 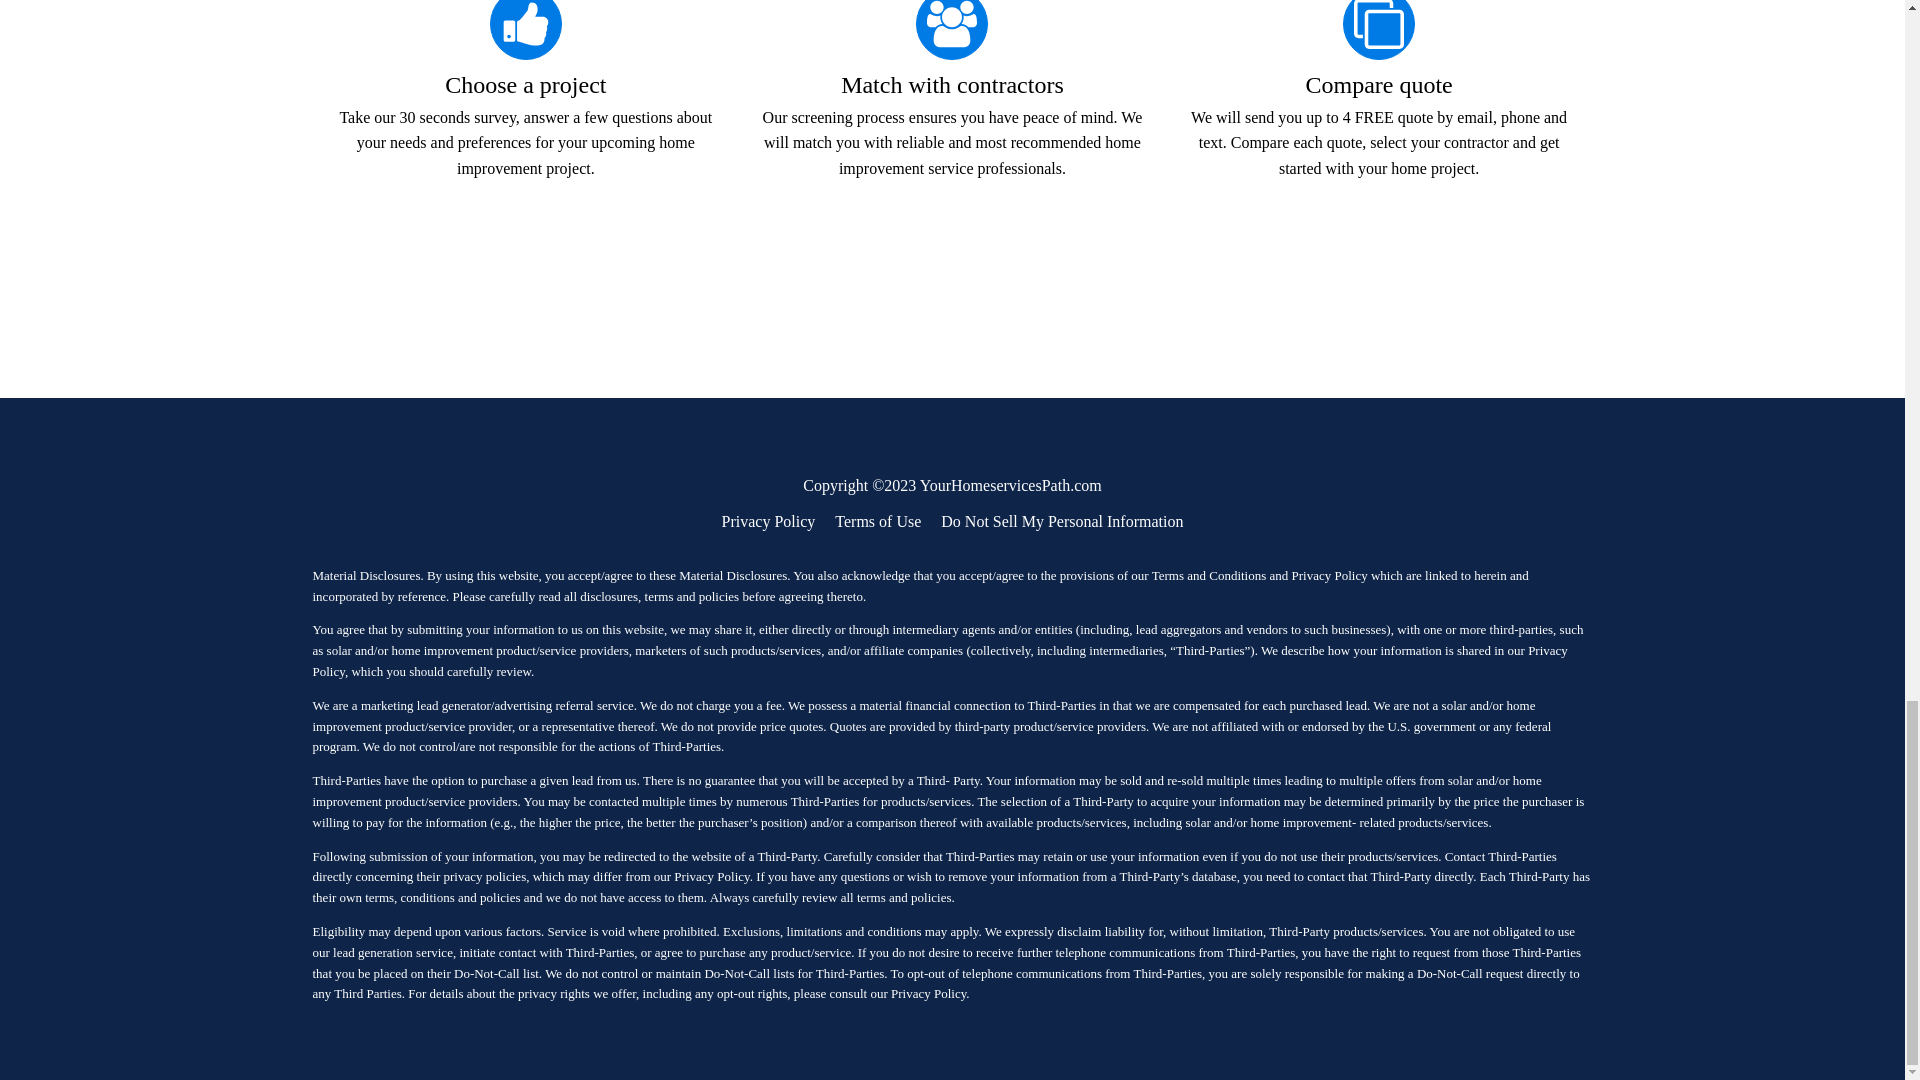 What do you see at coordinates (878, 521) in the screenshot?
I see `Terms of Use` at bounding box center [878, 521].